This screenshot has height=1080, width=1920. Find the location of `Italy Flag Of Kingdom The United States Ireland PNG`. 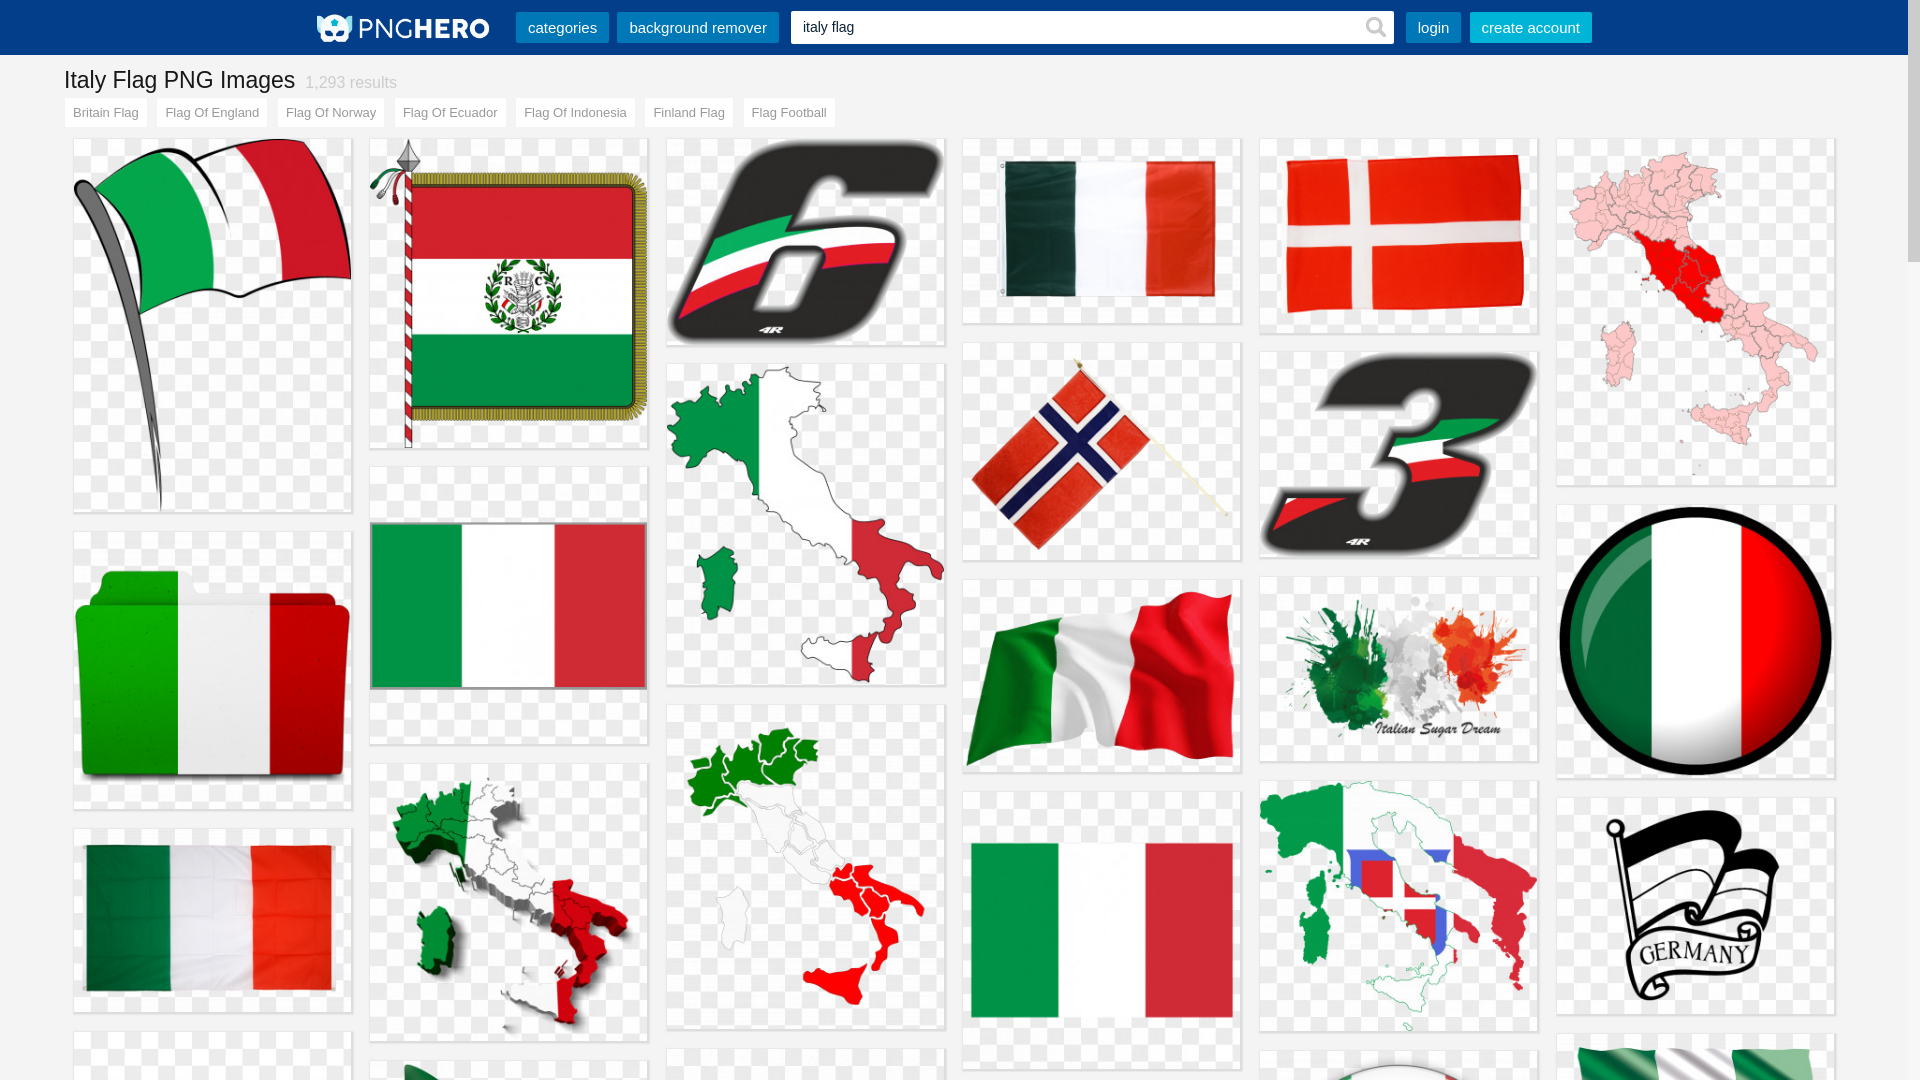

Italy Flag Of Kingdom The United States Ireland PNG is located at coordinates (508, 606).